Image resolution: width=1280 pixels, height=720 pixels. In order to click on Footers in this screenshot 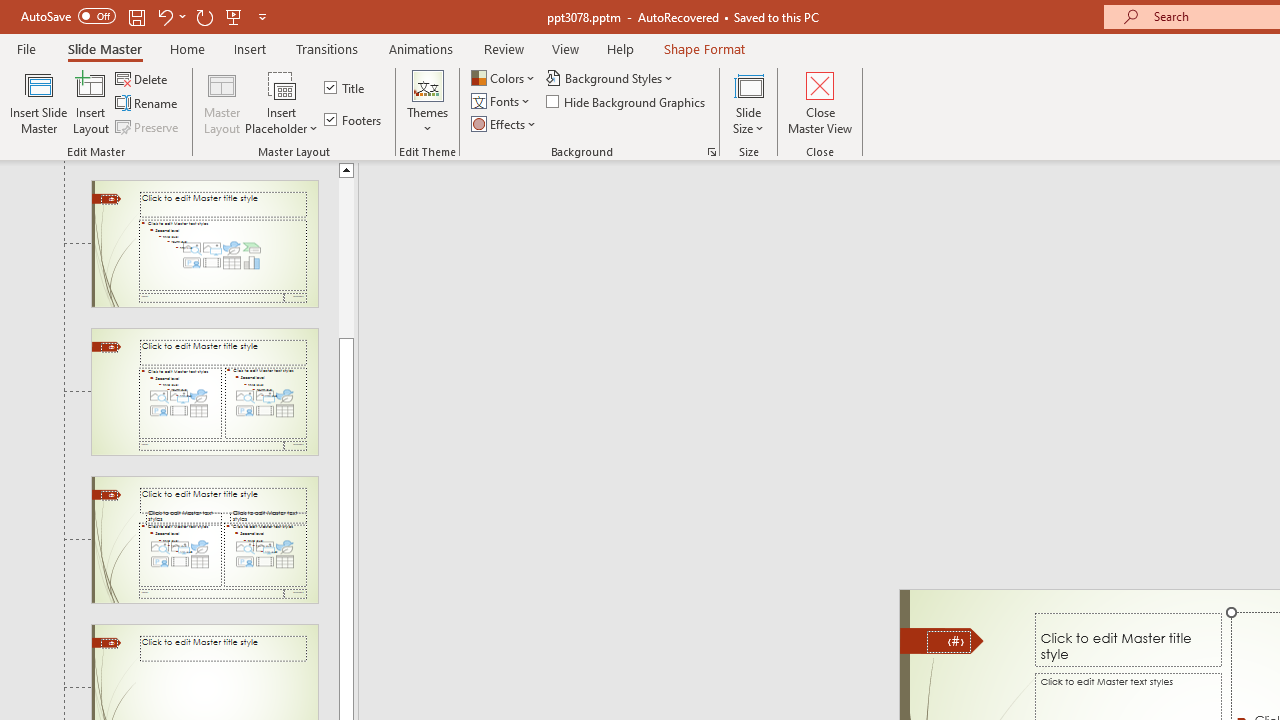, I will do `click(354, 120)`.